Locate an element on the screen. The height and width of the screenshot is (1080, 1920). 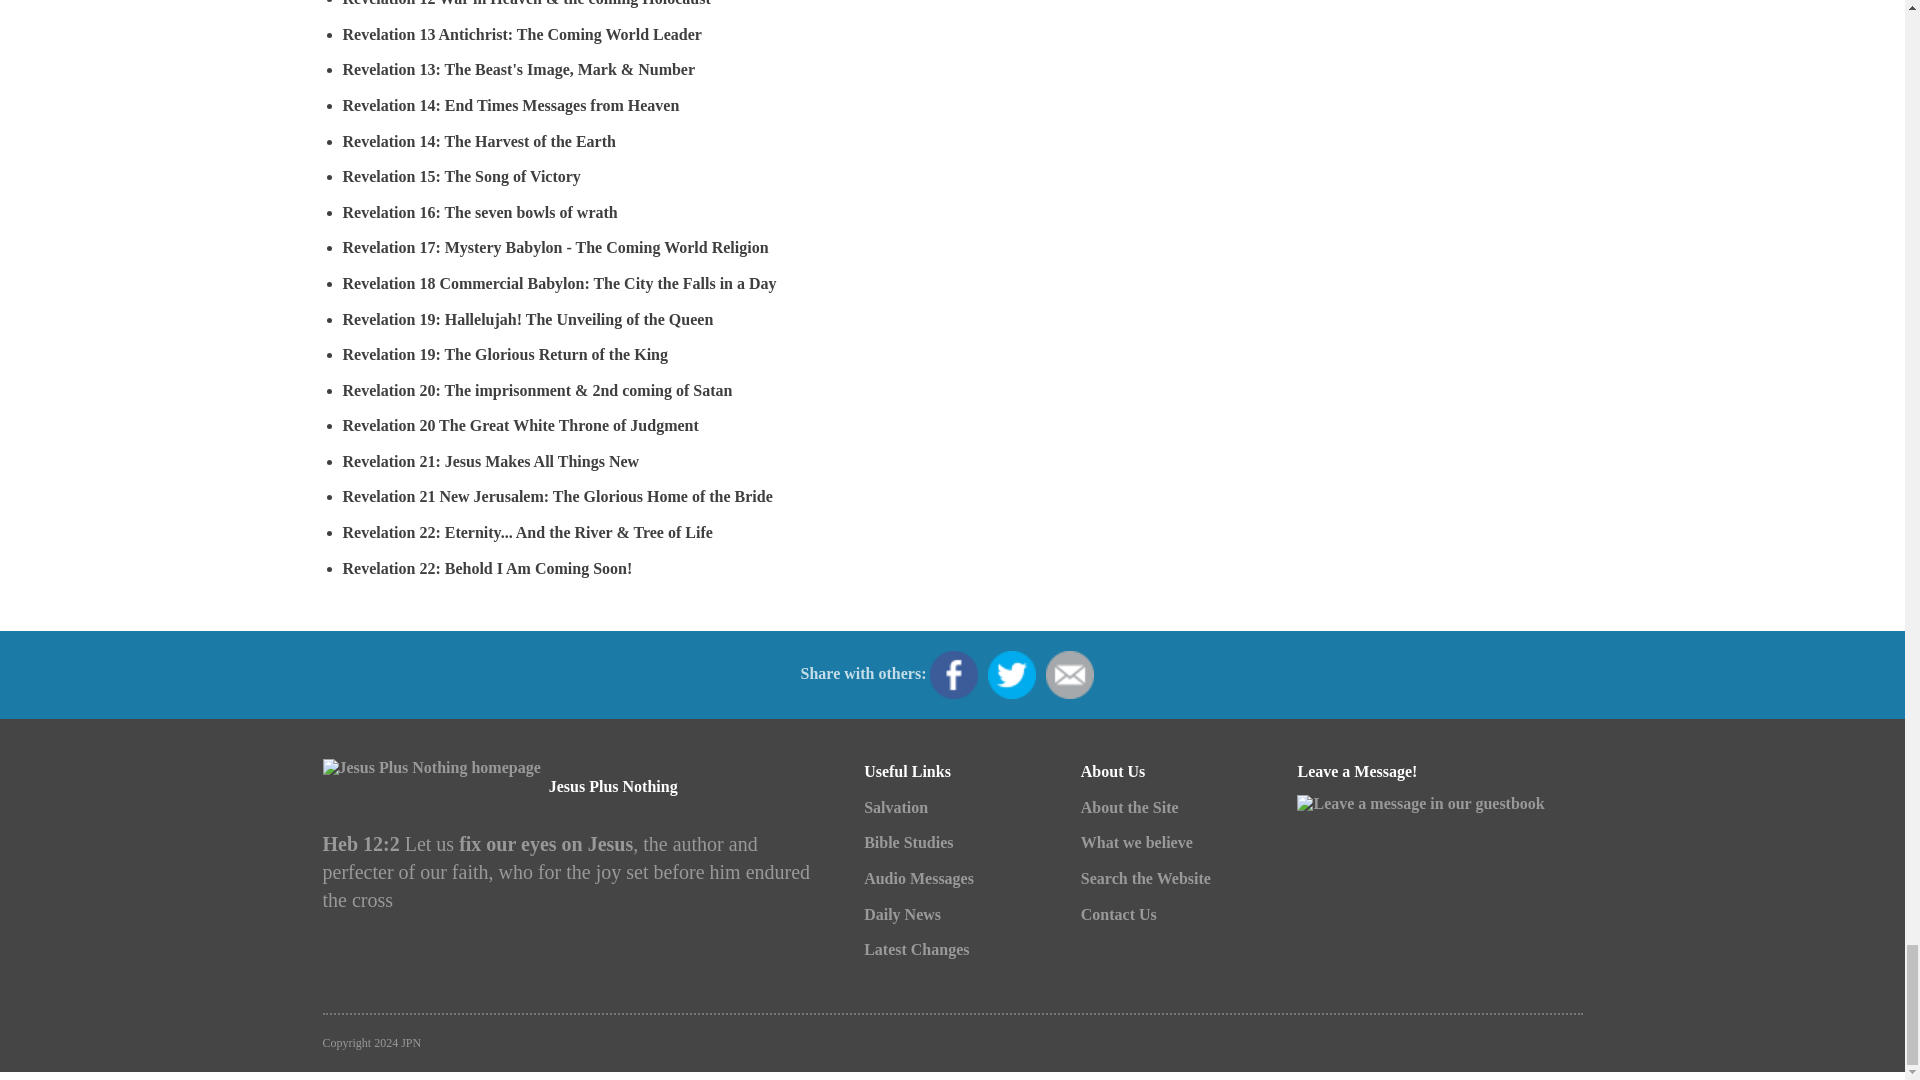
Email is located at coordinates (1070, 674).